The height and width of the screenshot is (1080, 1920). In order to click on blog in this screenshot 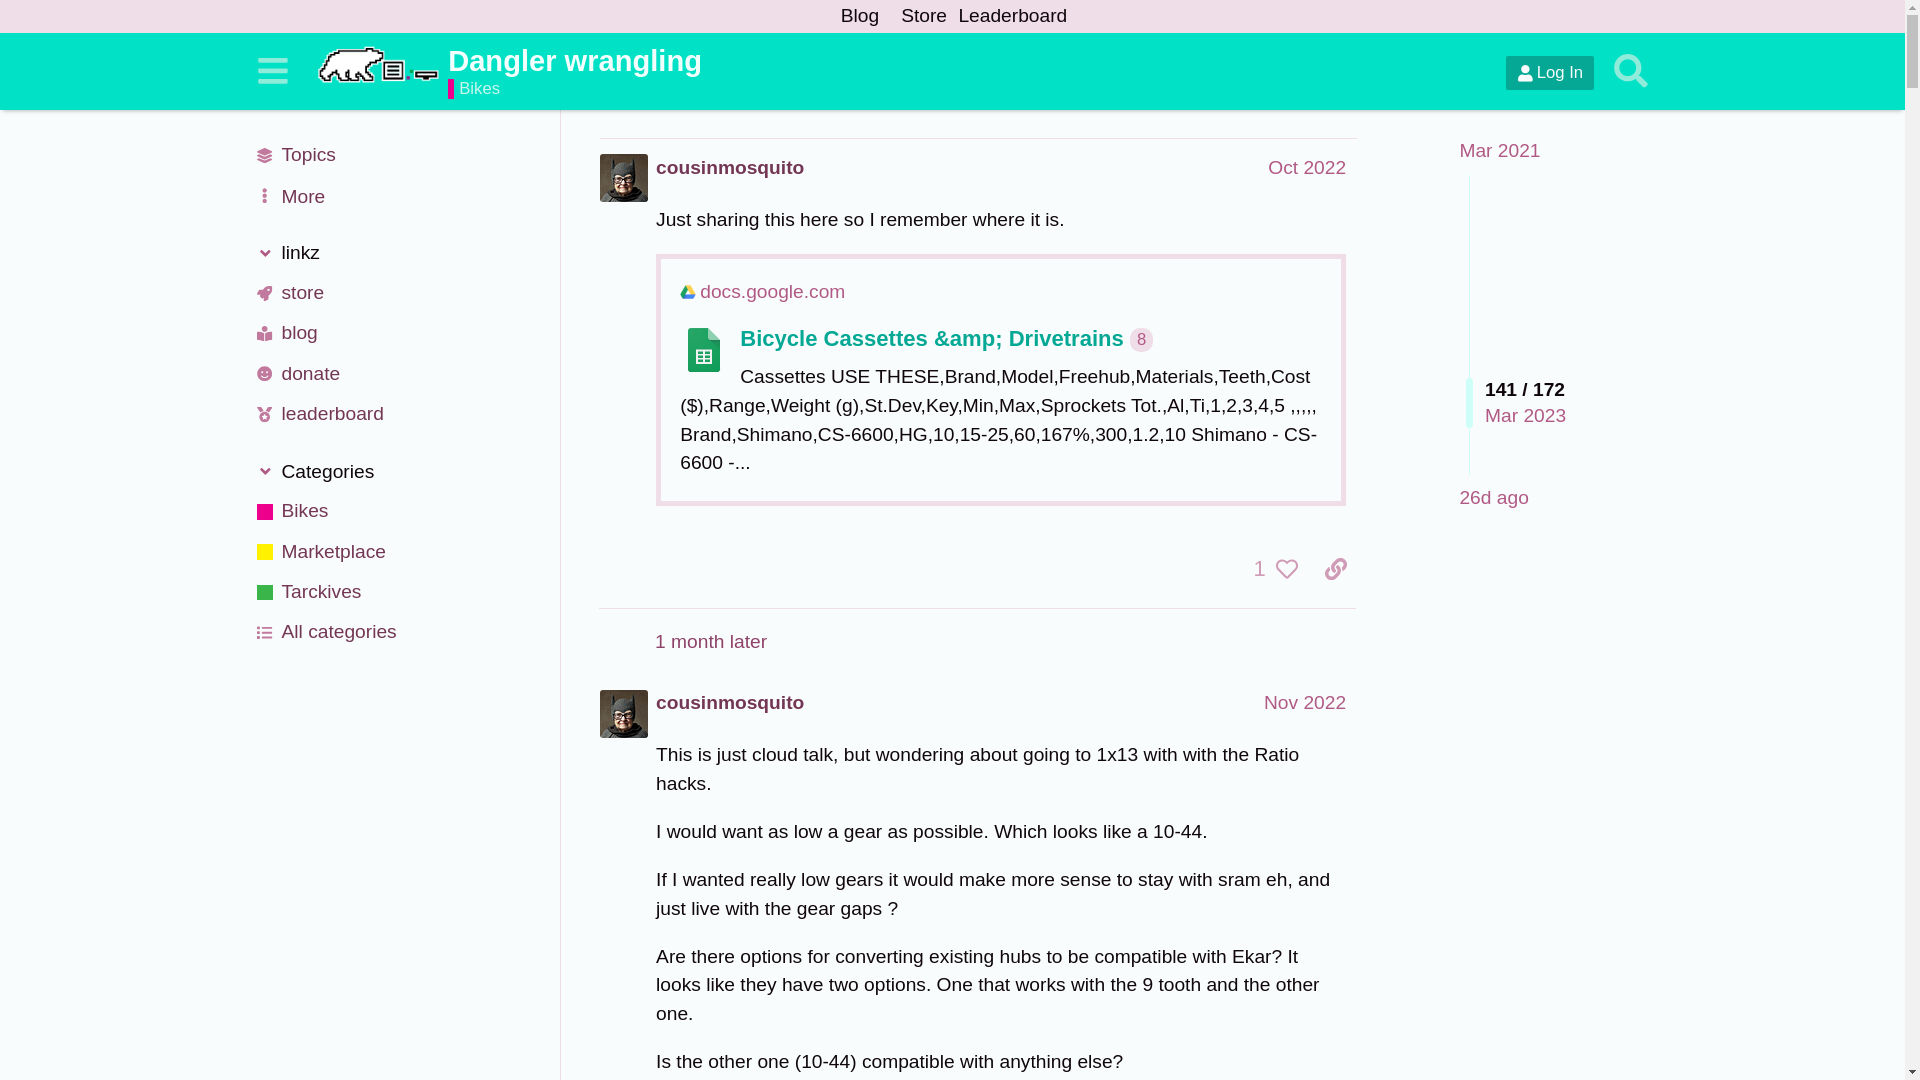, I will do `click(396, 334)`.